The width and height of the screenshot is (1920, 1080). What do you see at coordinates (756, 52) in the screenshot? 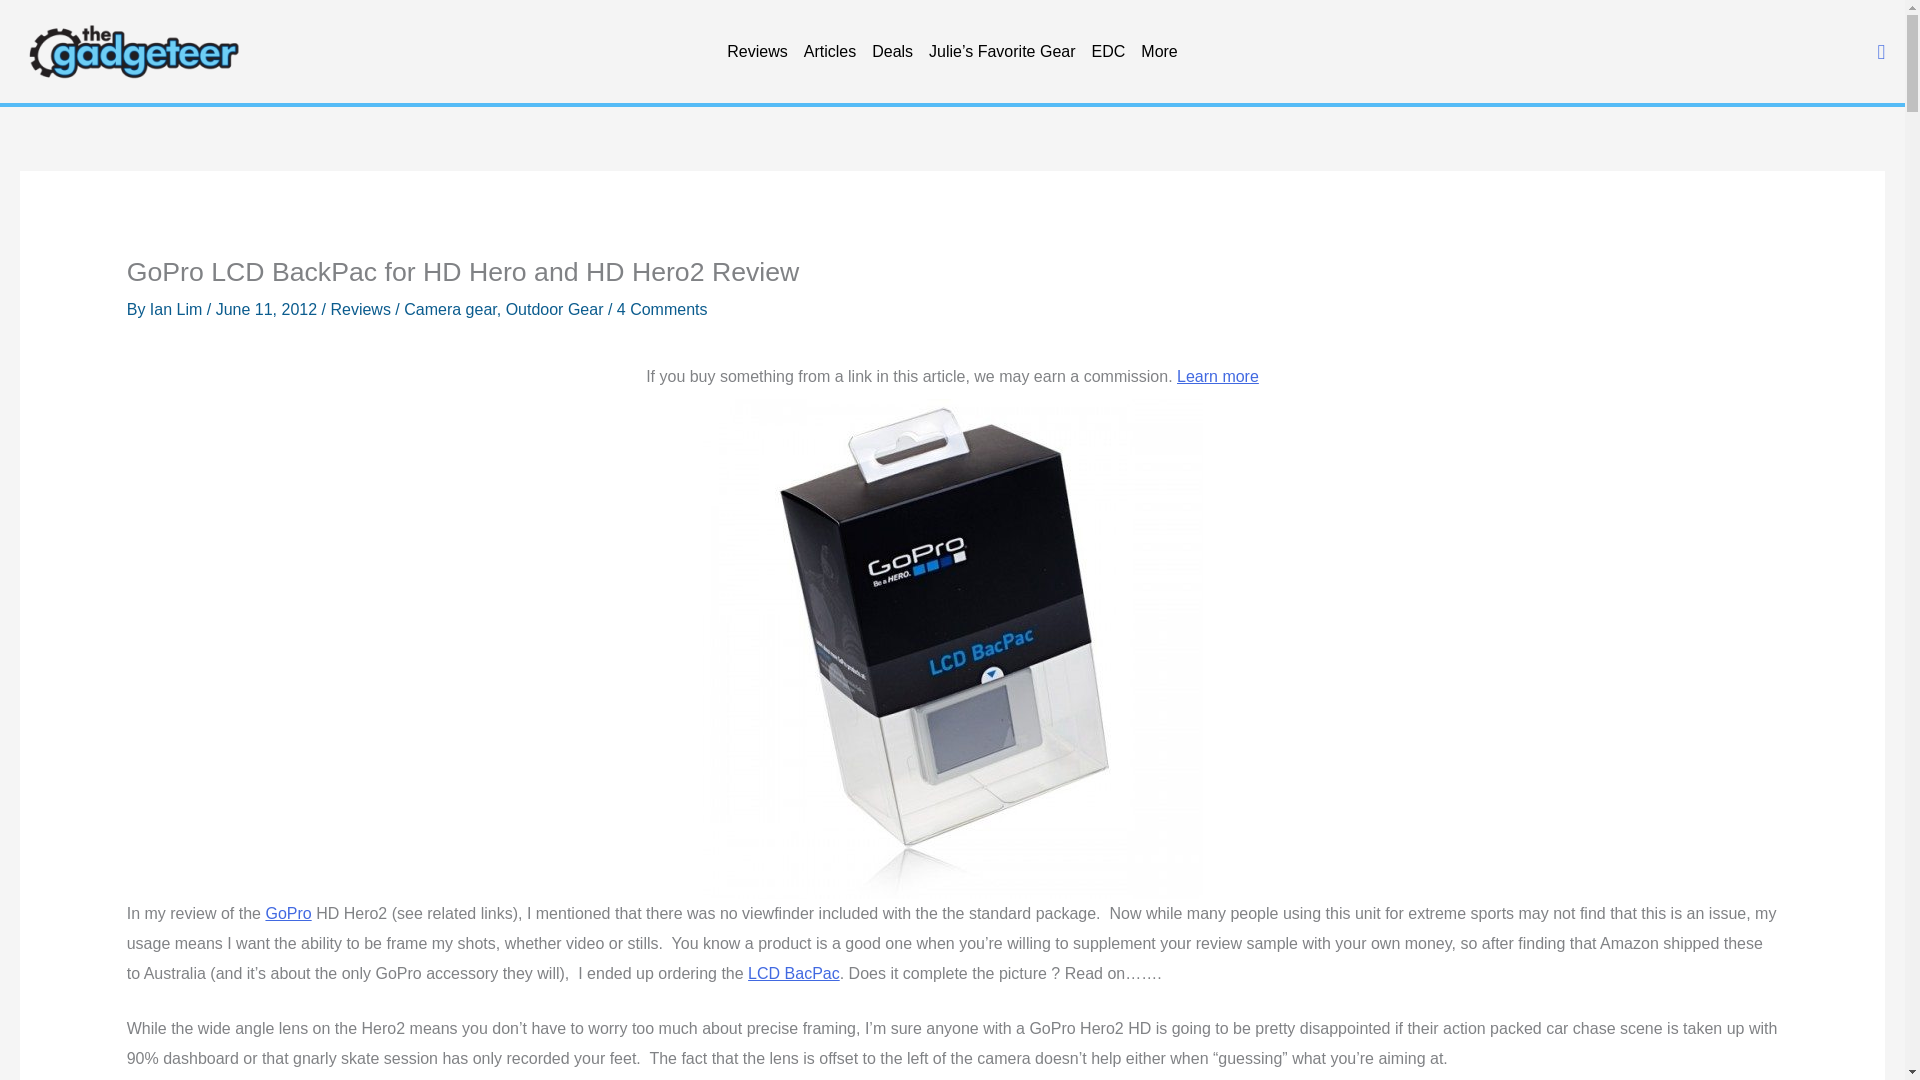
I see `Reviews` at bounding box center [756, 52].